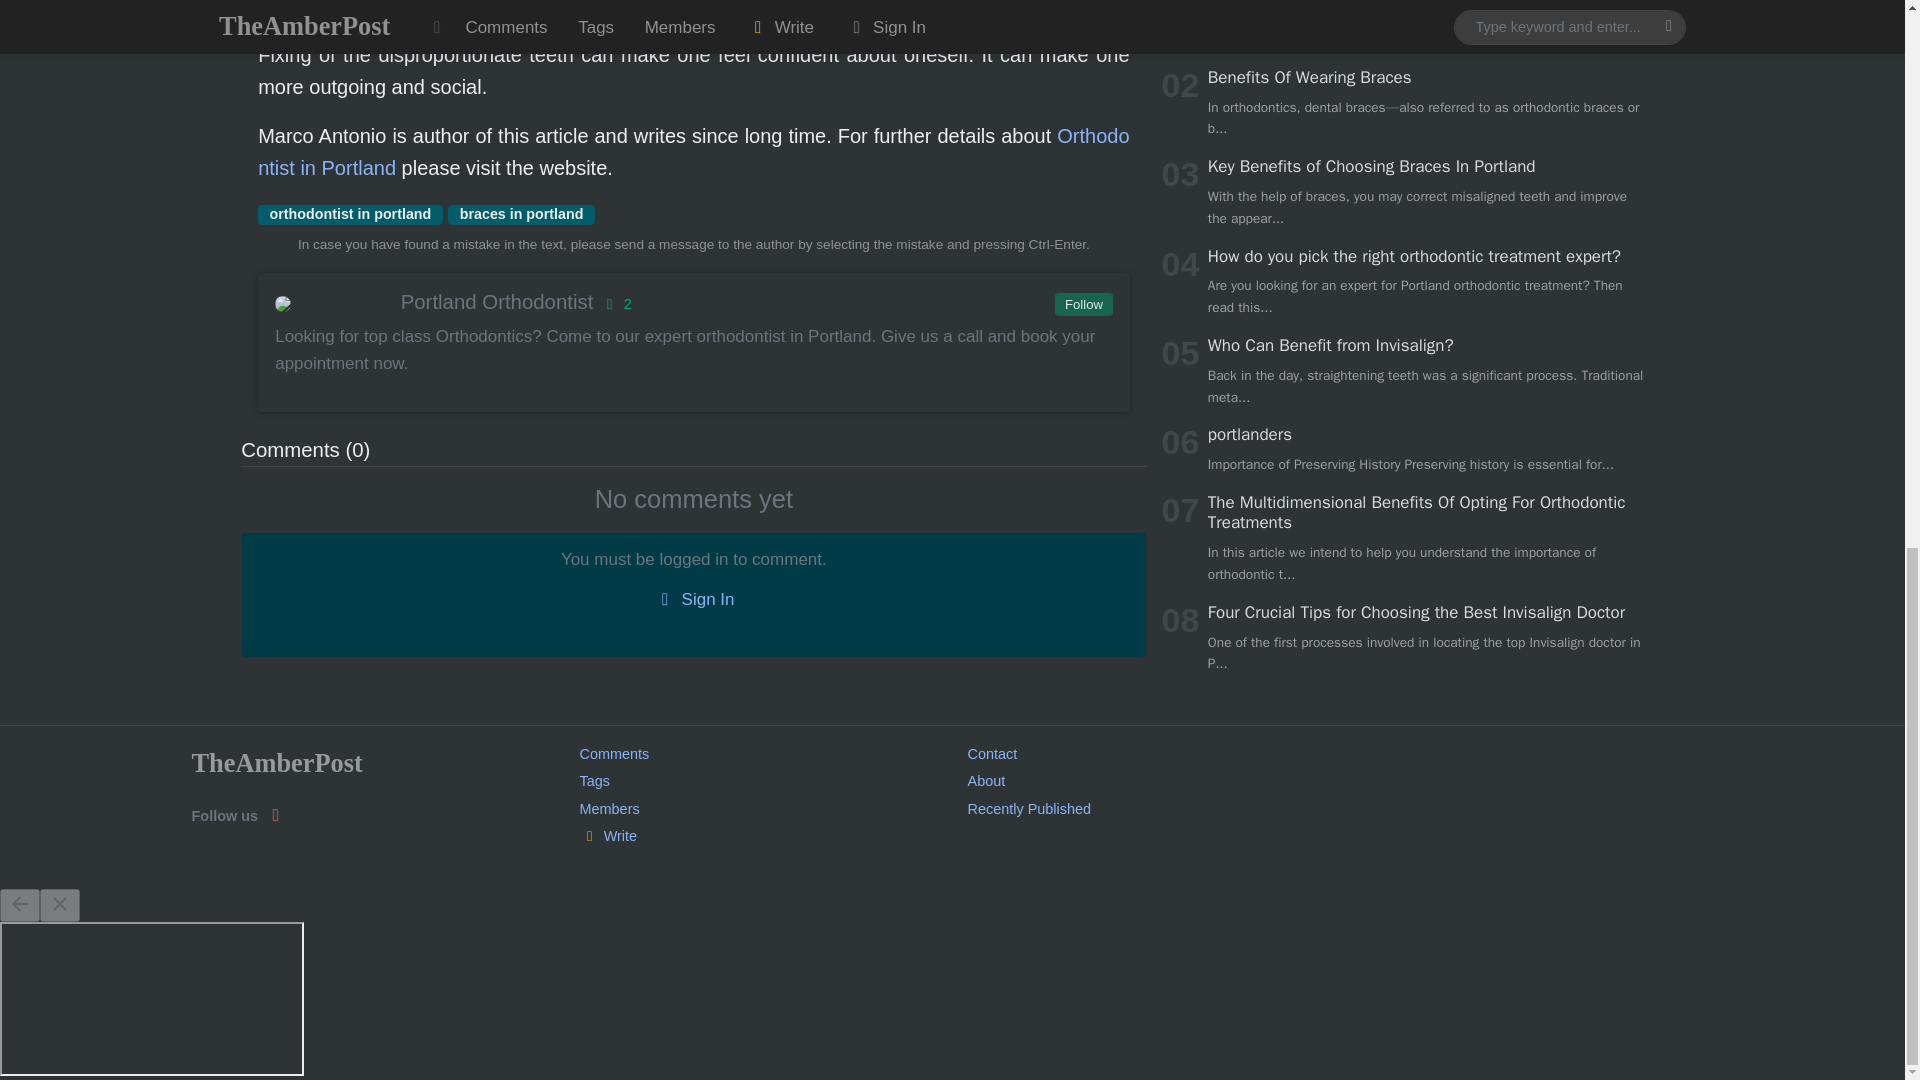  I want to click on braces in portland, so click(521, 214).